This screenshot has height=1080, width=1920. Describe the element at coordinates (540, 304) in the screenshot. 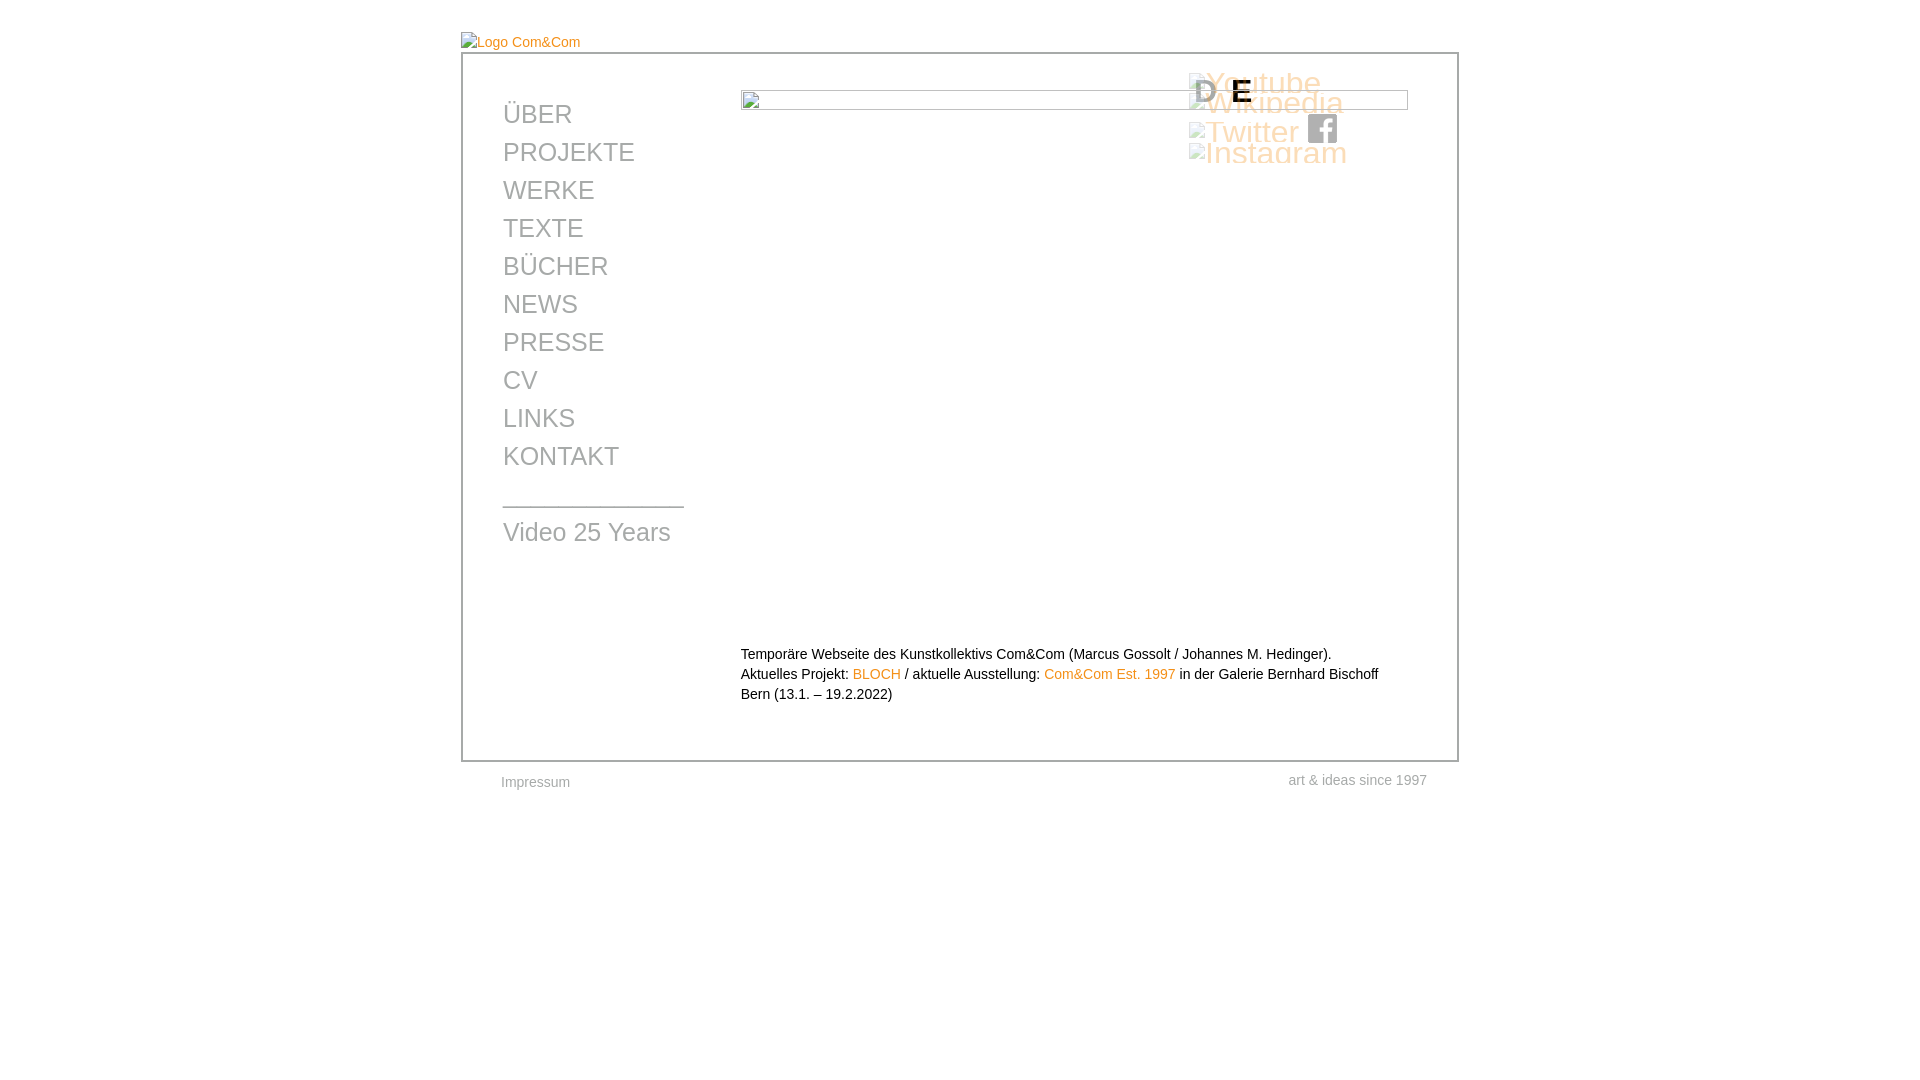

I see `NEWS` at that location.